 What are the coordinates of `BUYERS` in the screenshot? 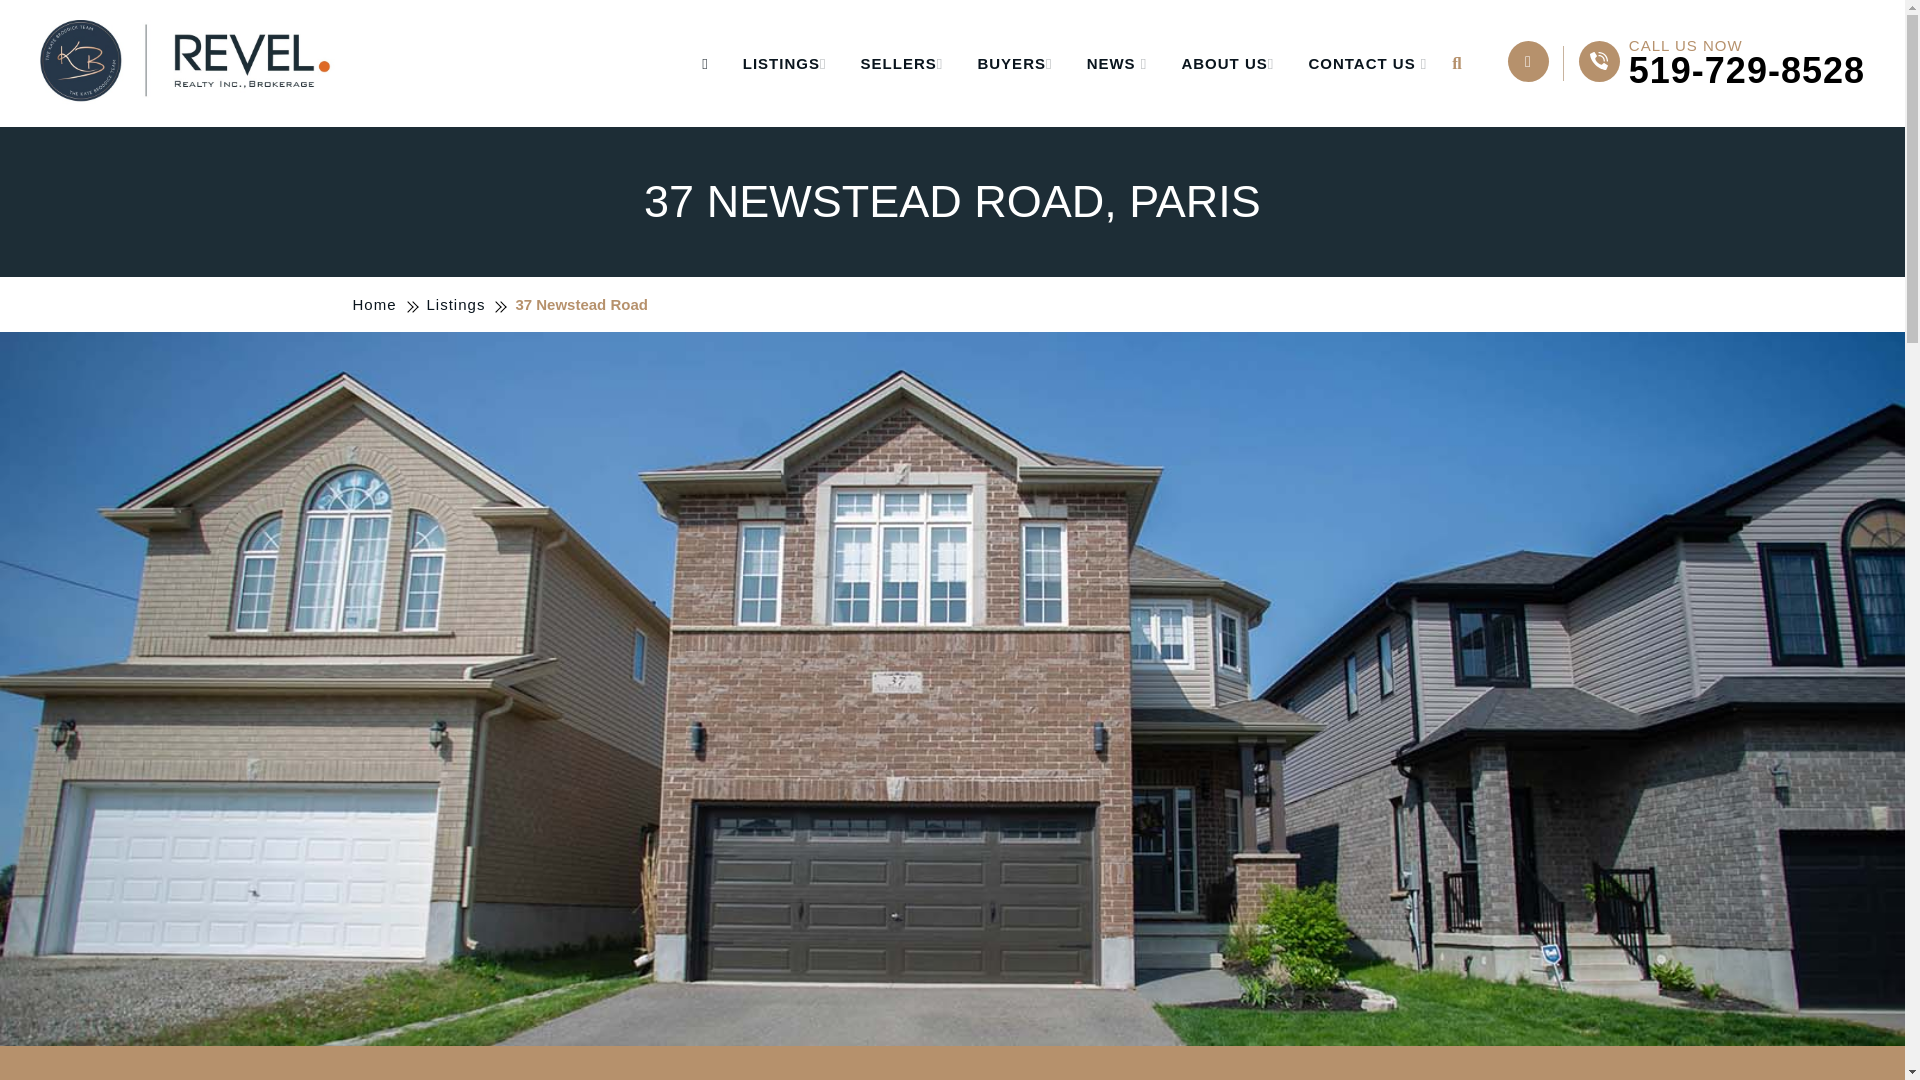 It's located at (1014, 64).